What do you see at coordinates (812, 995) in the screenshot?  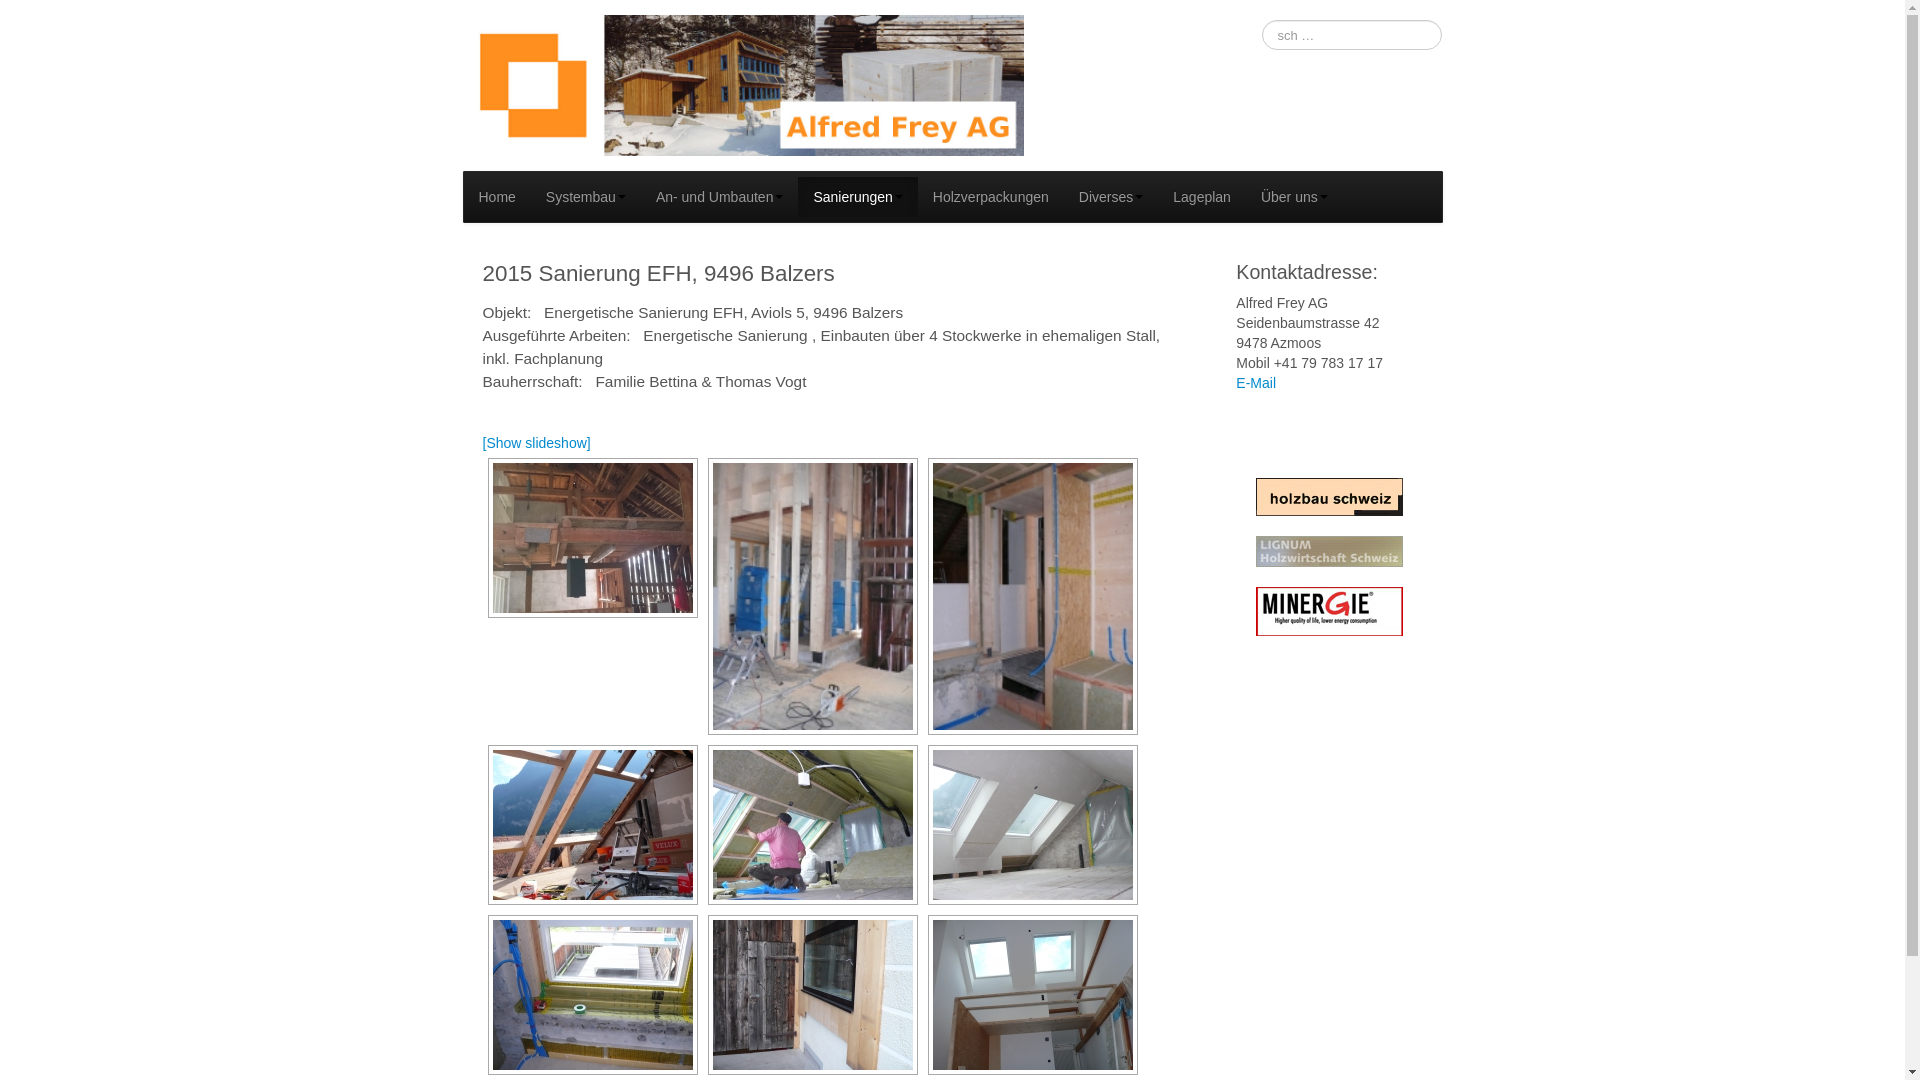 I see `P1080278` at bounding box center [812, 995].